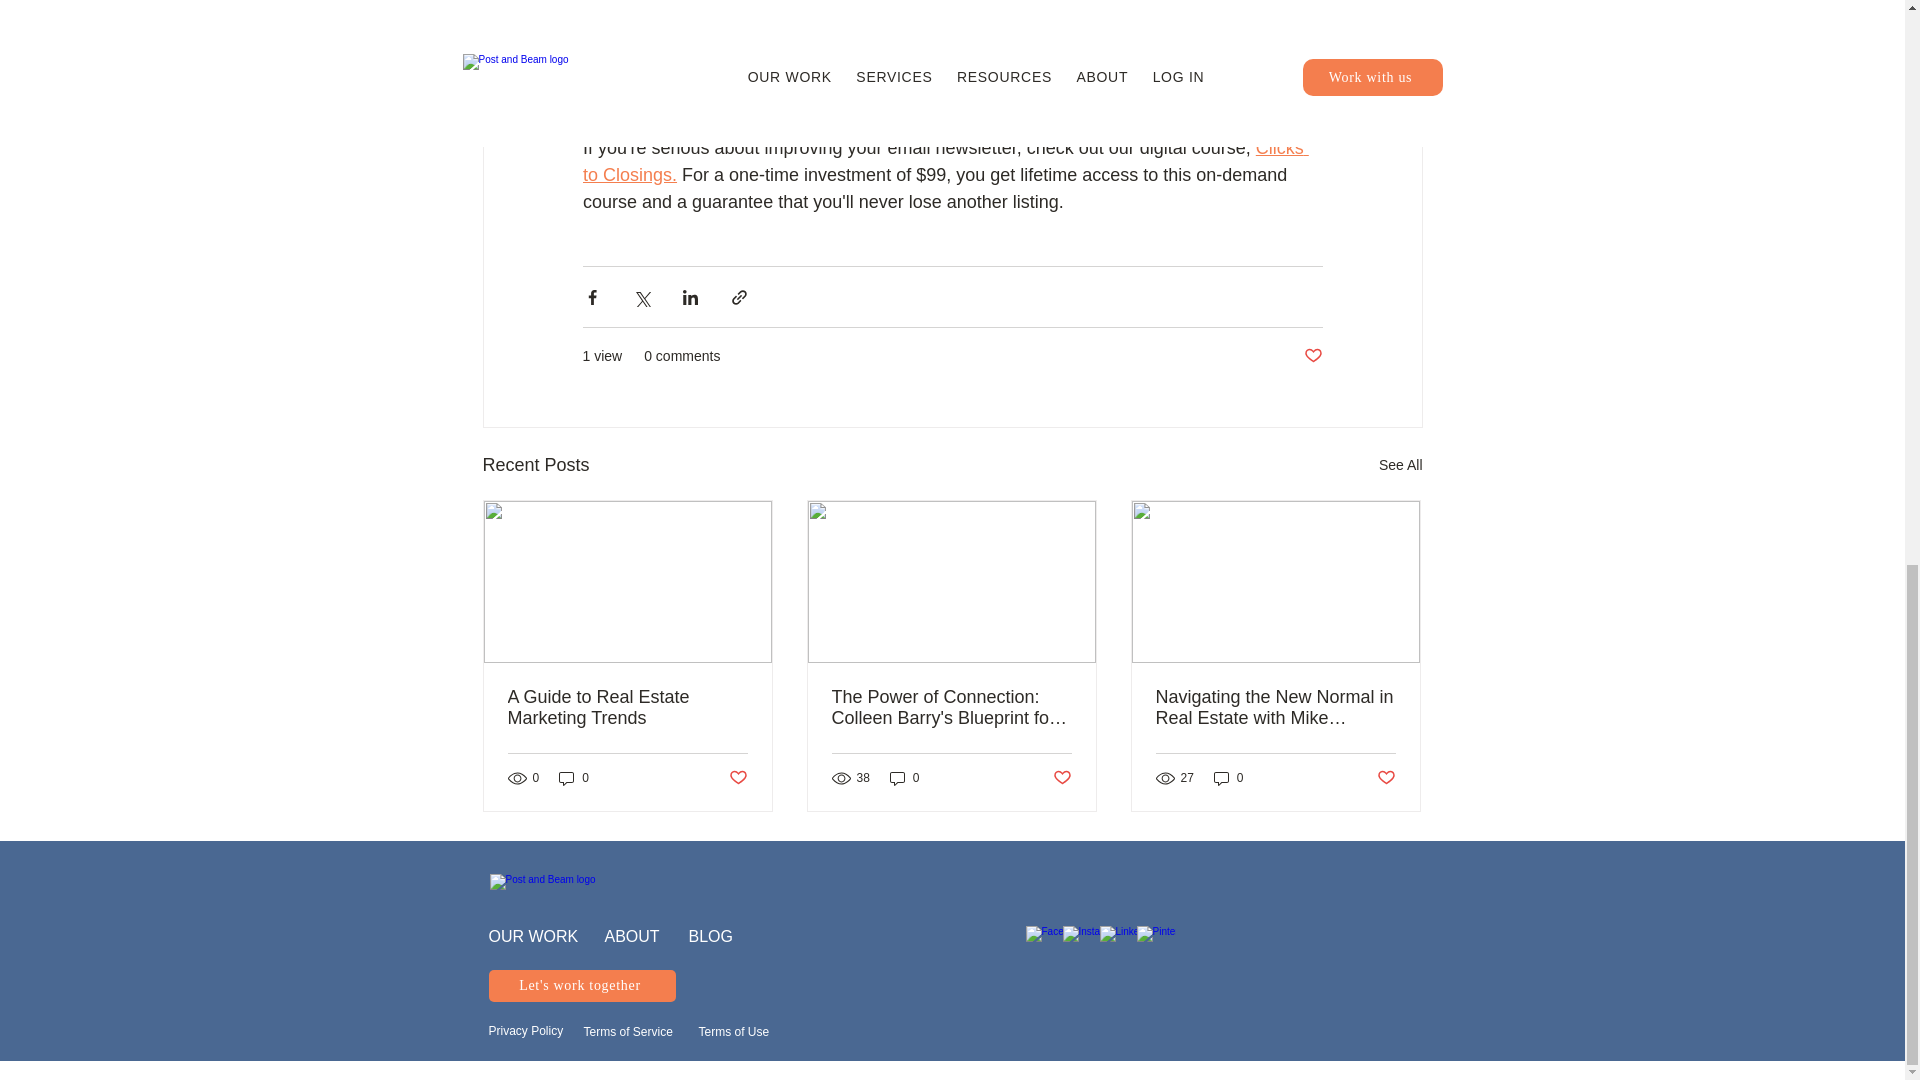 The width and height of the screenshot is (1920, 1080). What do you see at coordinates (1312, 356) in the screenshot?
I see `Post not marked as liked` at bounding box center [1312, 356].